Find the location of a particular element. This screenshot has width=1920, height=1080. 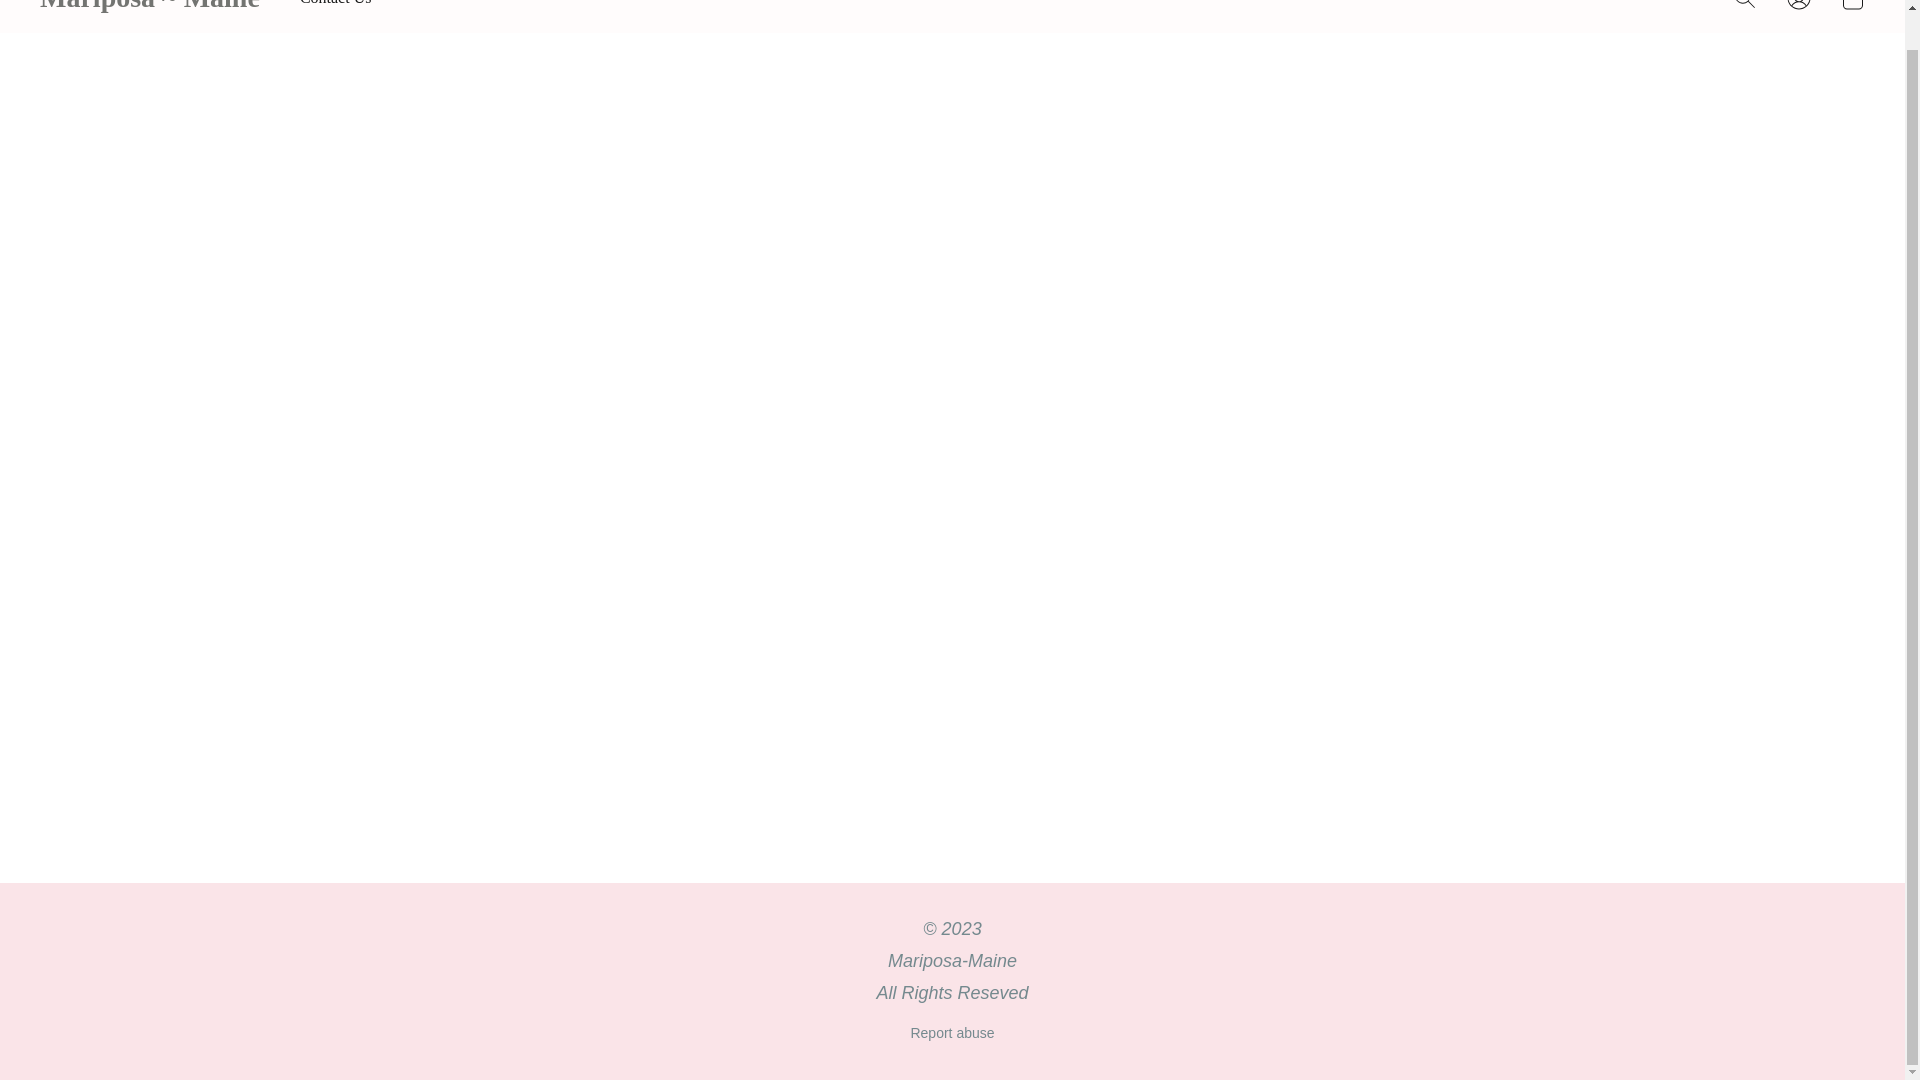

Report abuse is located at coordinates (952, 1032).